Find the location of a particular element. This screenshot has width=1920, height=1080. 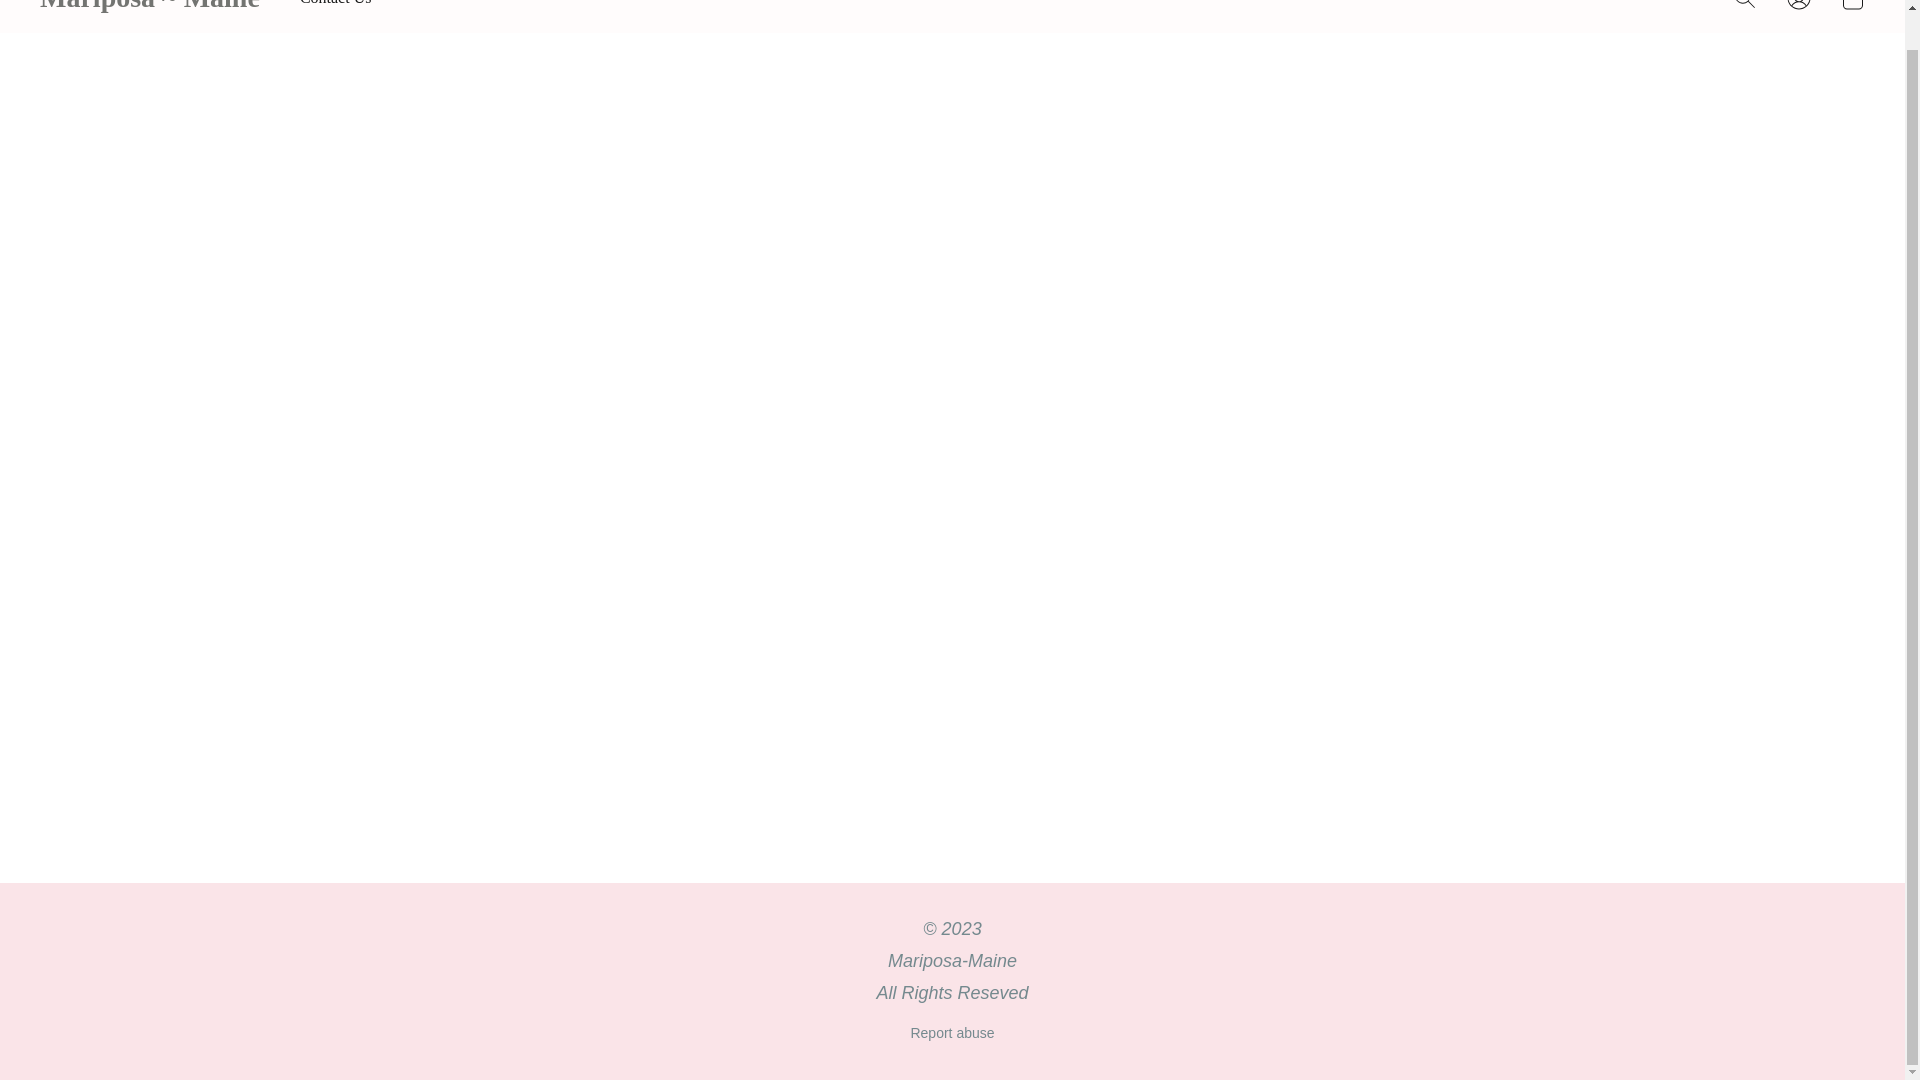

Report abuse is located at coordinates (952, 1032).